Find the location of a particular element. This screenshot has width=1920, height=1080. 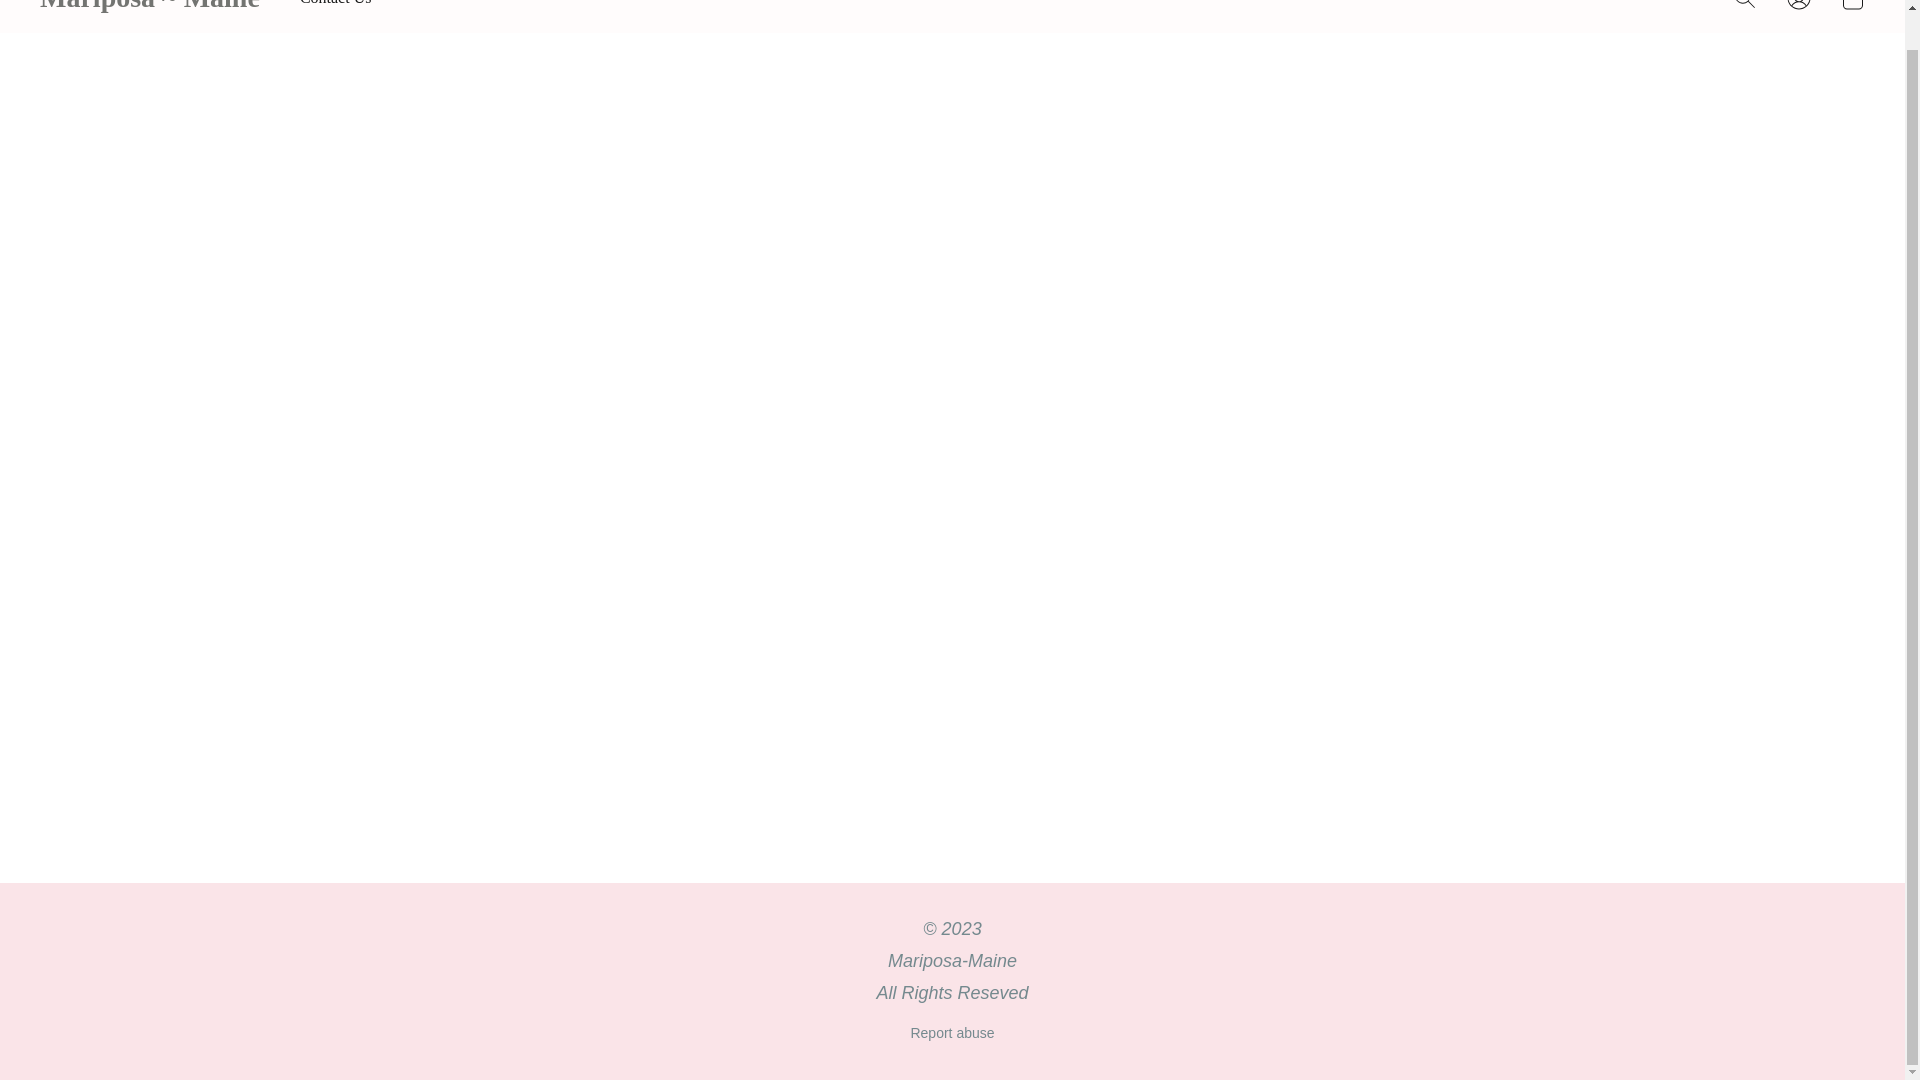

Report abuse is located at coordinates (952, 1032).